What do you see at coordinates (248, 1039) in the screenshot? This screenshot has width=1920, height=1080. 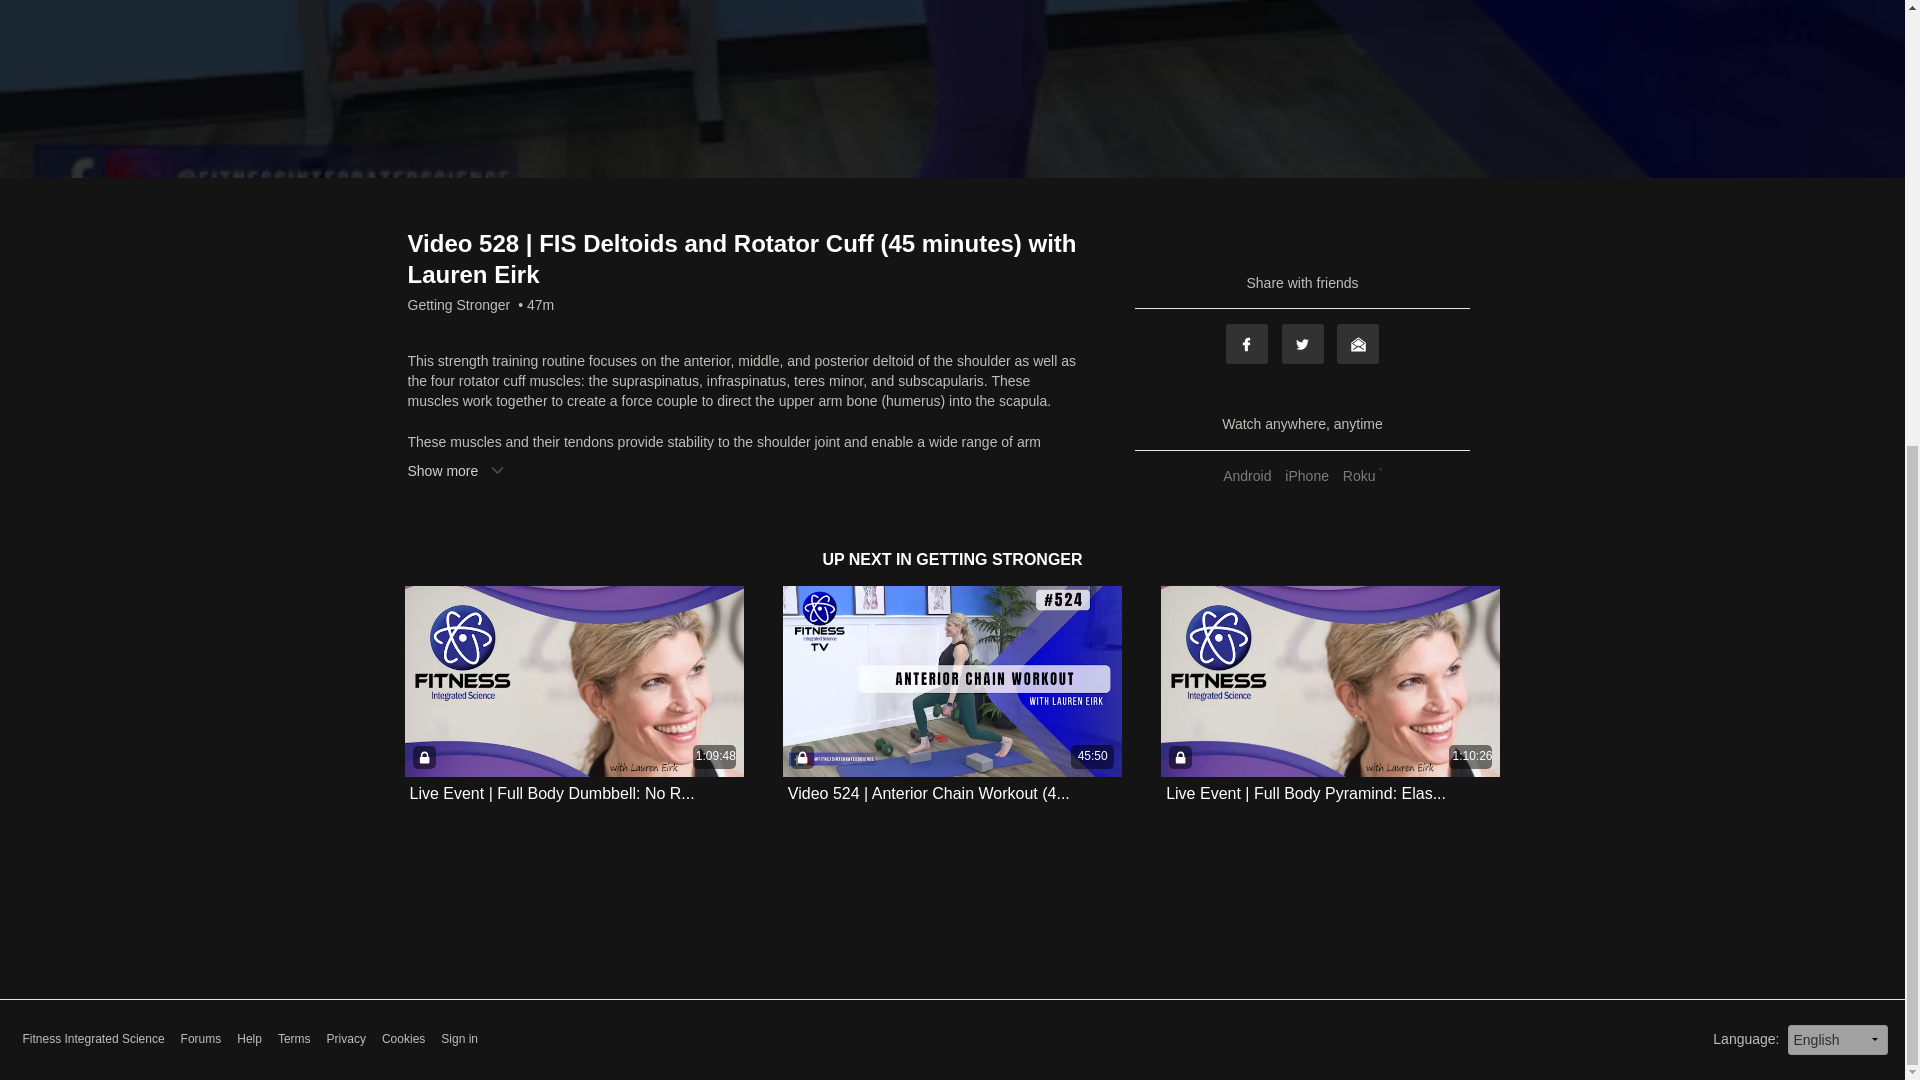 I see `Help` at bounding box center [248, 1039].